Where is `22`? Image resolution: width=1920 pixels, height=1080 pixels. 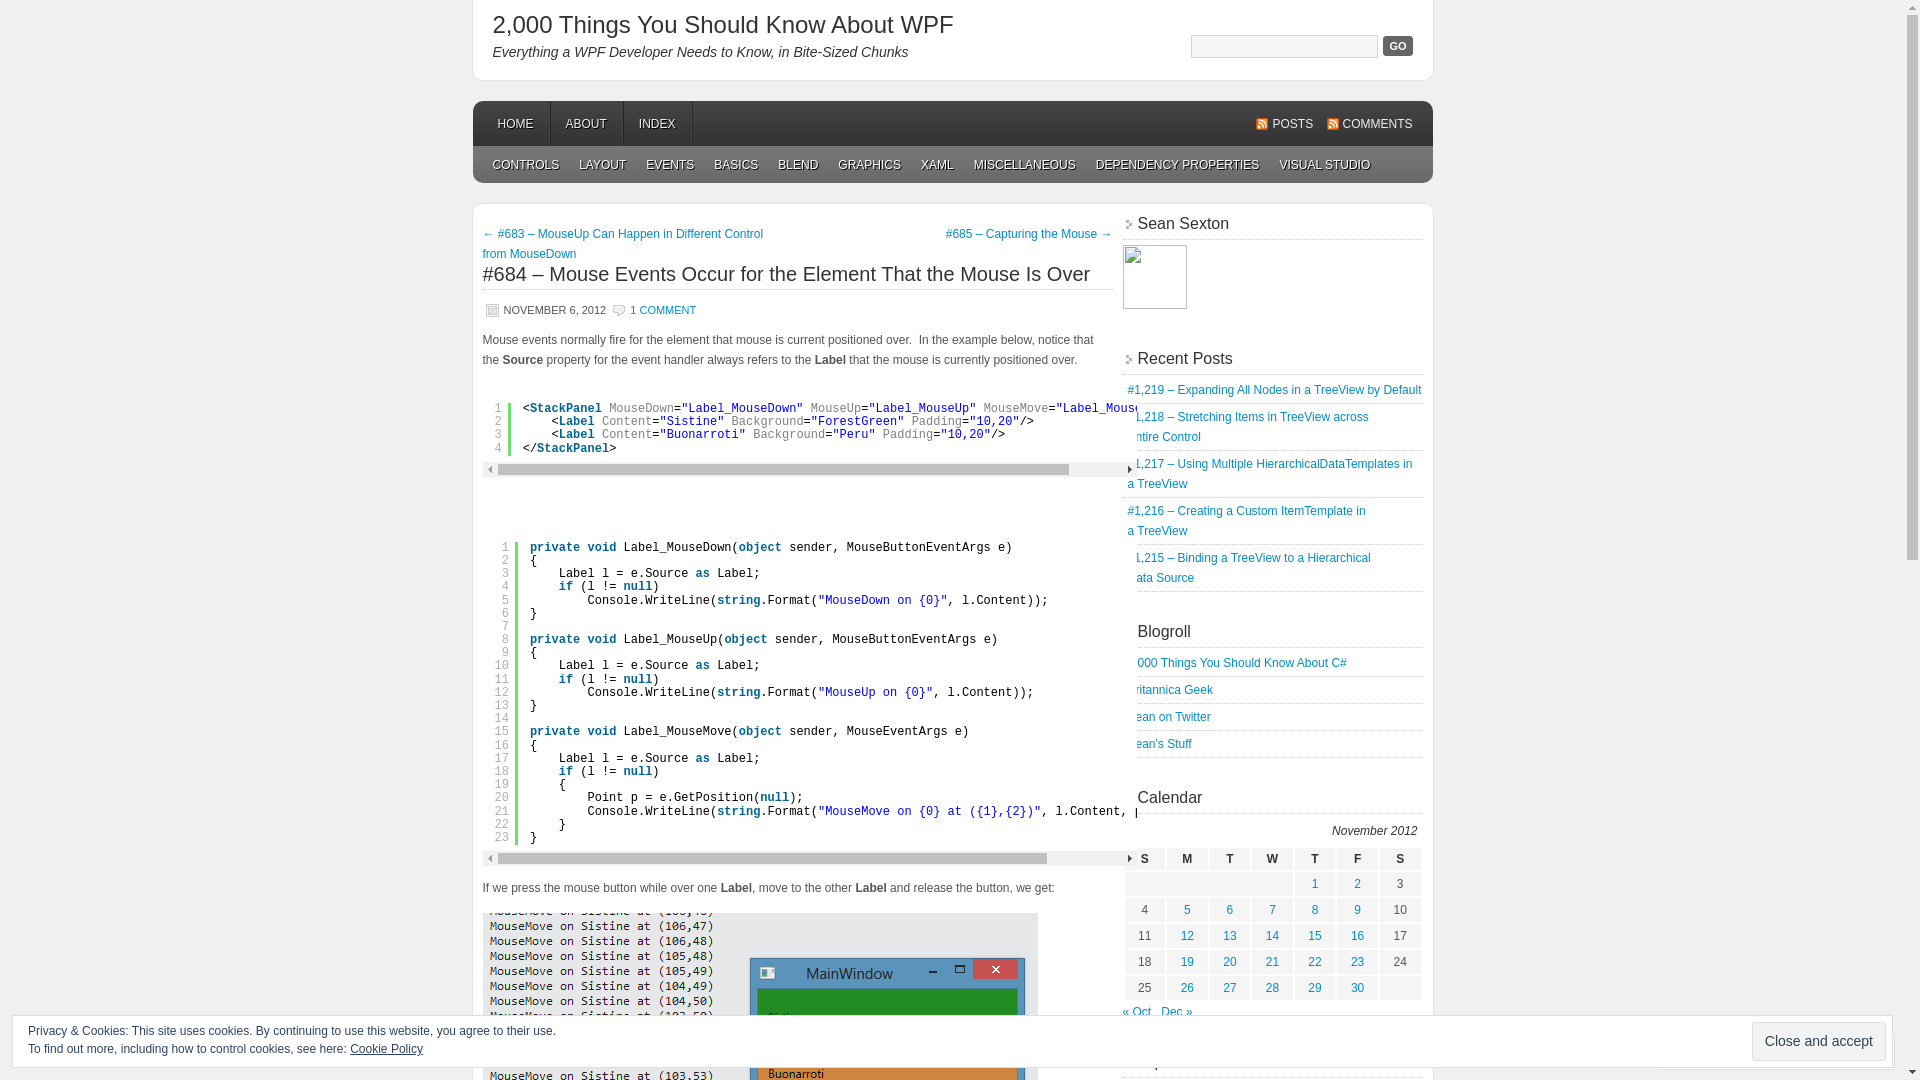 22 is located at coordinates (1314, 962).